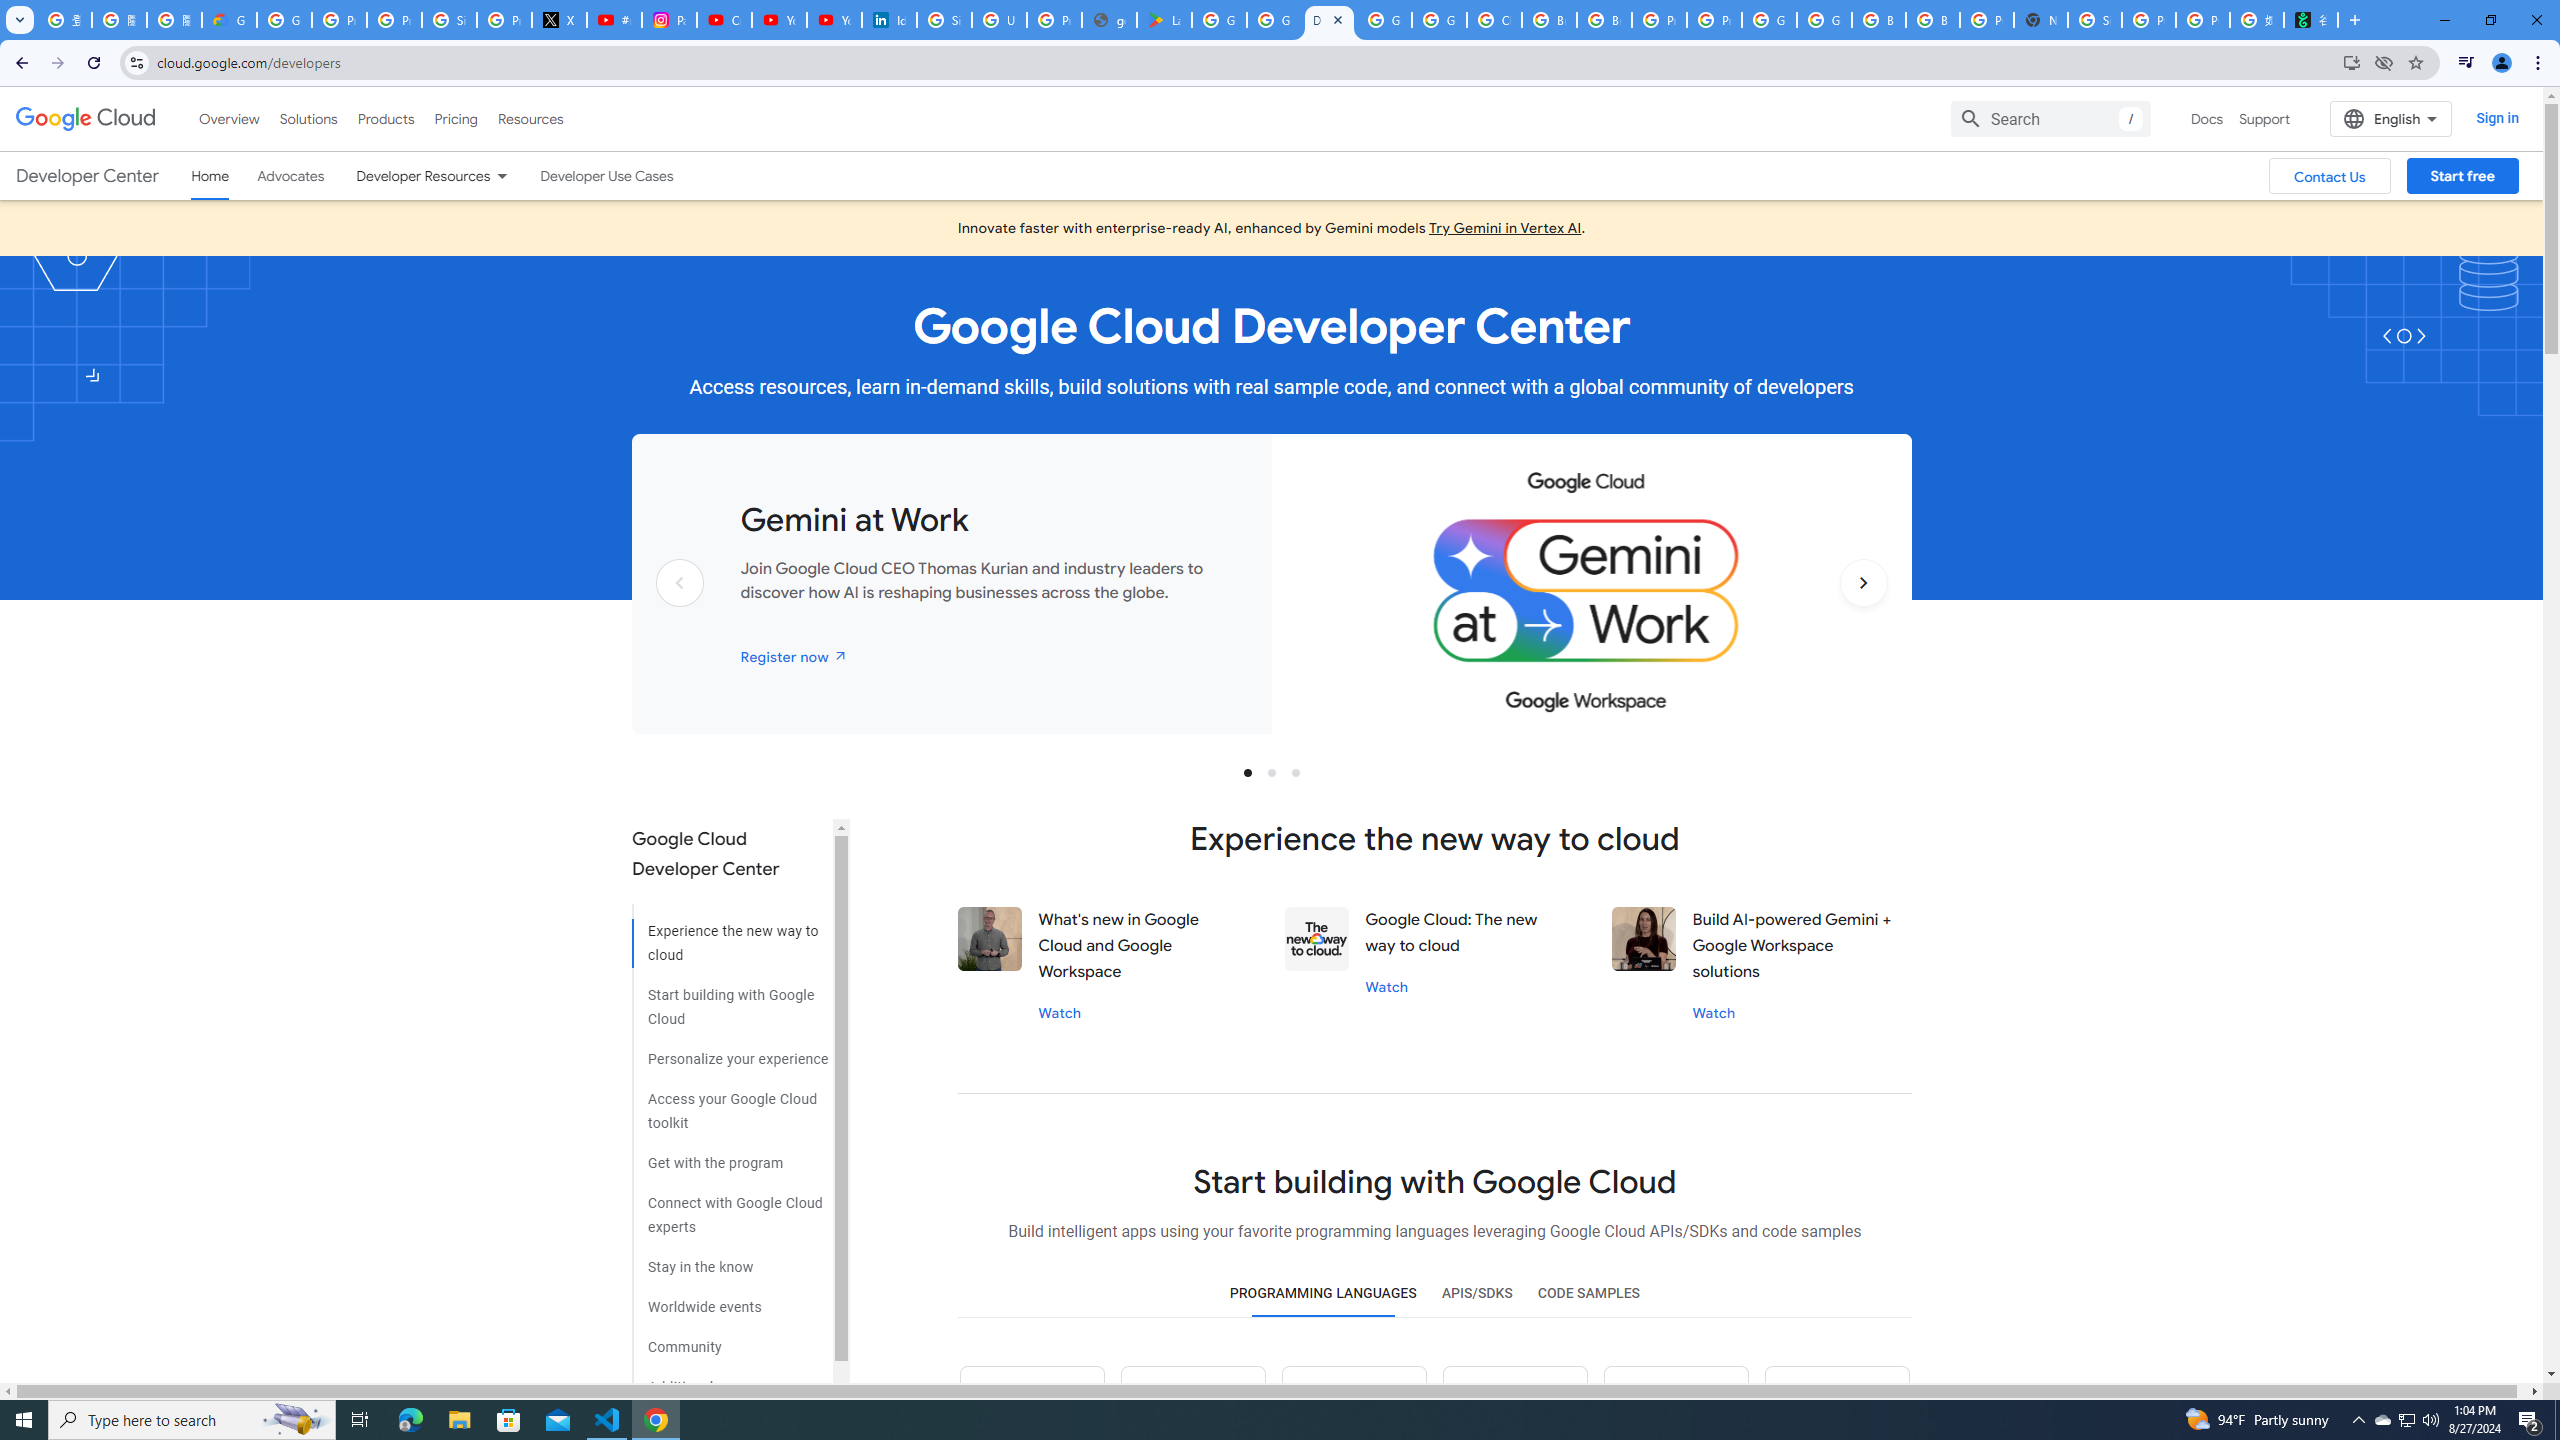 Image resolution: width=2560 pixels, height=1440 pixels. Describe the element at coordinates (1878, 20) in the screenshot. I see `Browse Chrome as a guest - Computer - Google Chrome Help` at that location.